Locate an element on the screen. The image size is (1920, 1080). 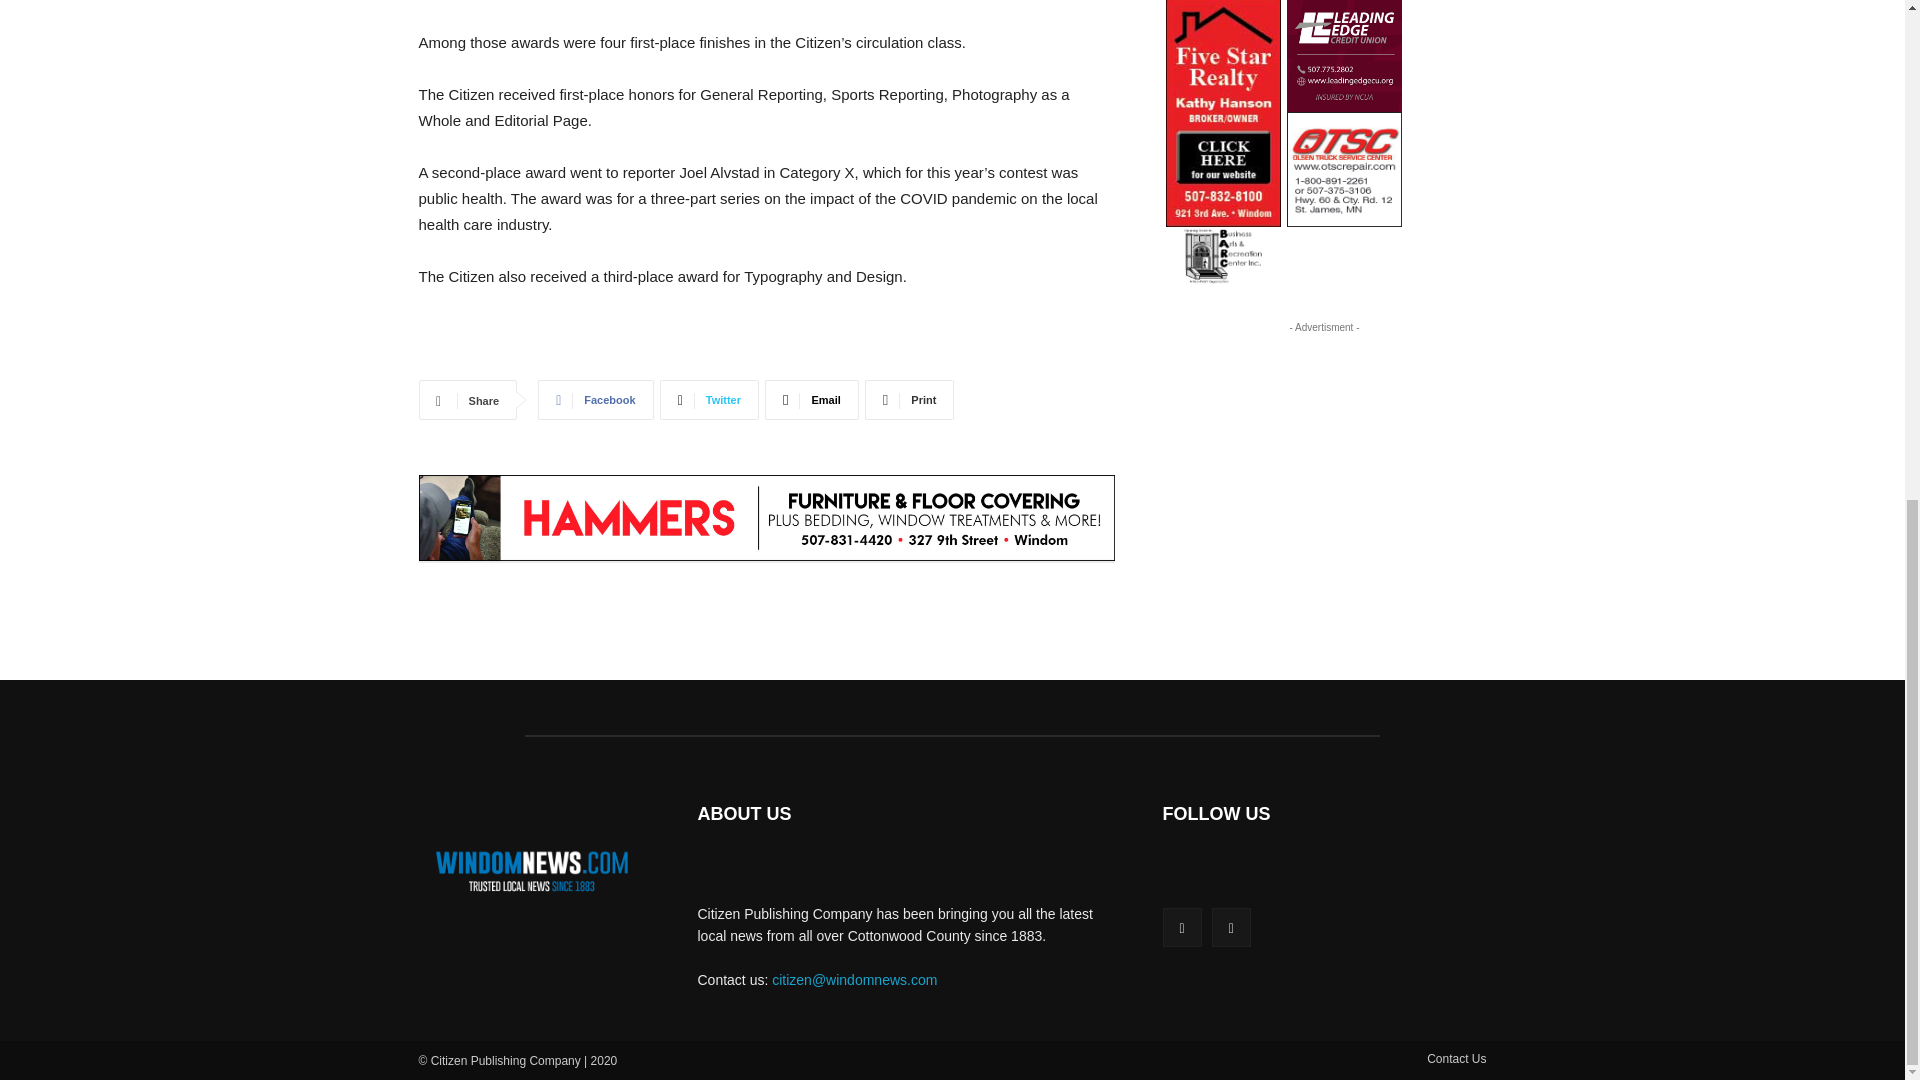
Twitter is located at coordinates (709, 400).